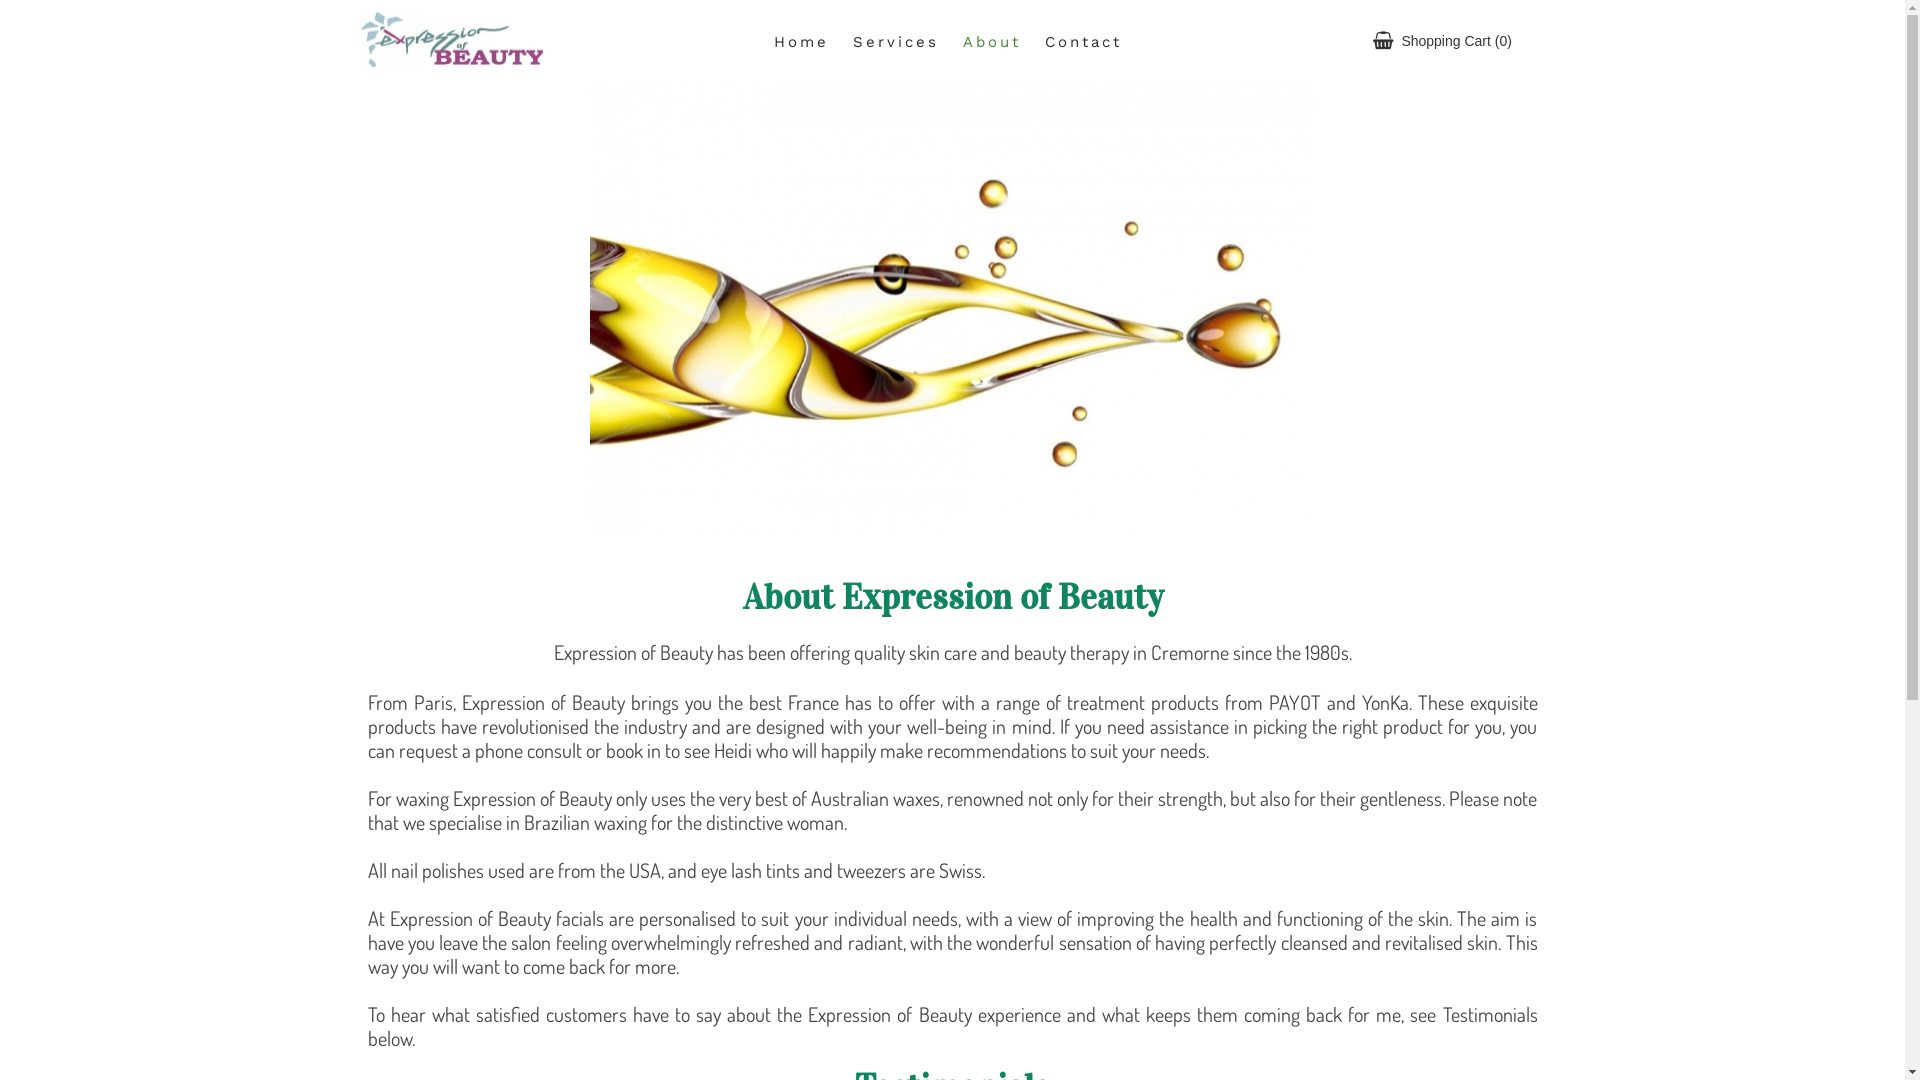  What do you see at coordinates (895, 42) in the screenshot?
I see `Services` at bounding box center [895, 42].